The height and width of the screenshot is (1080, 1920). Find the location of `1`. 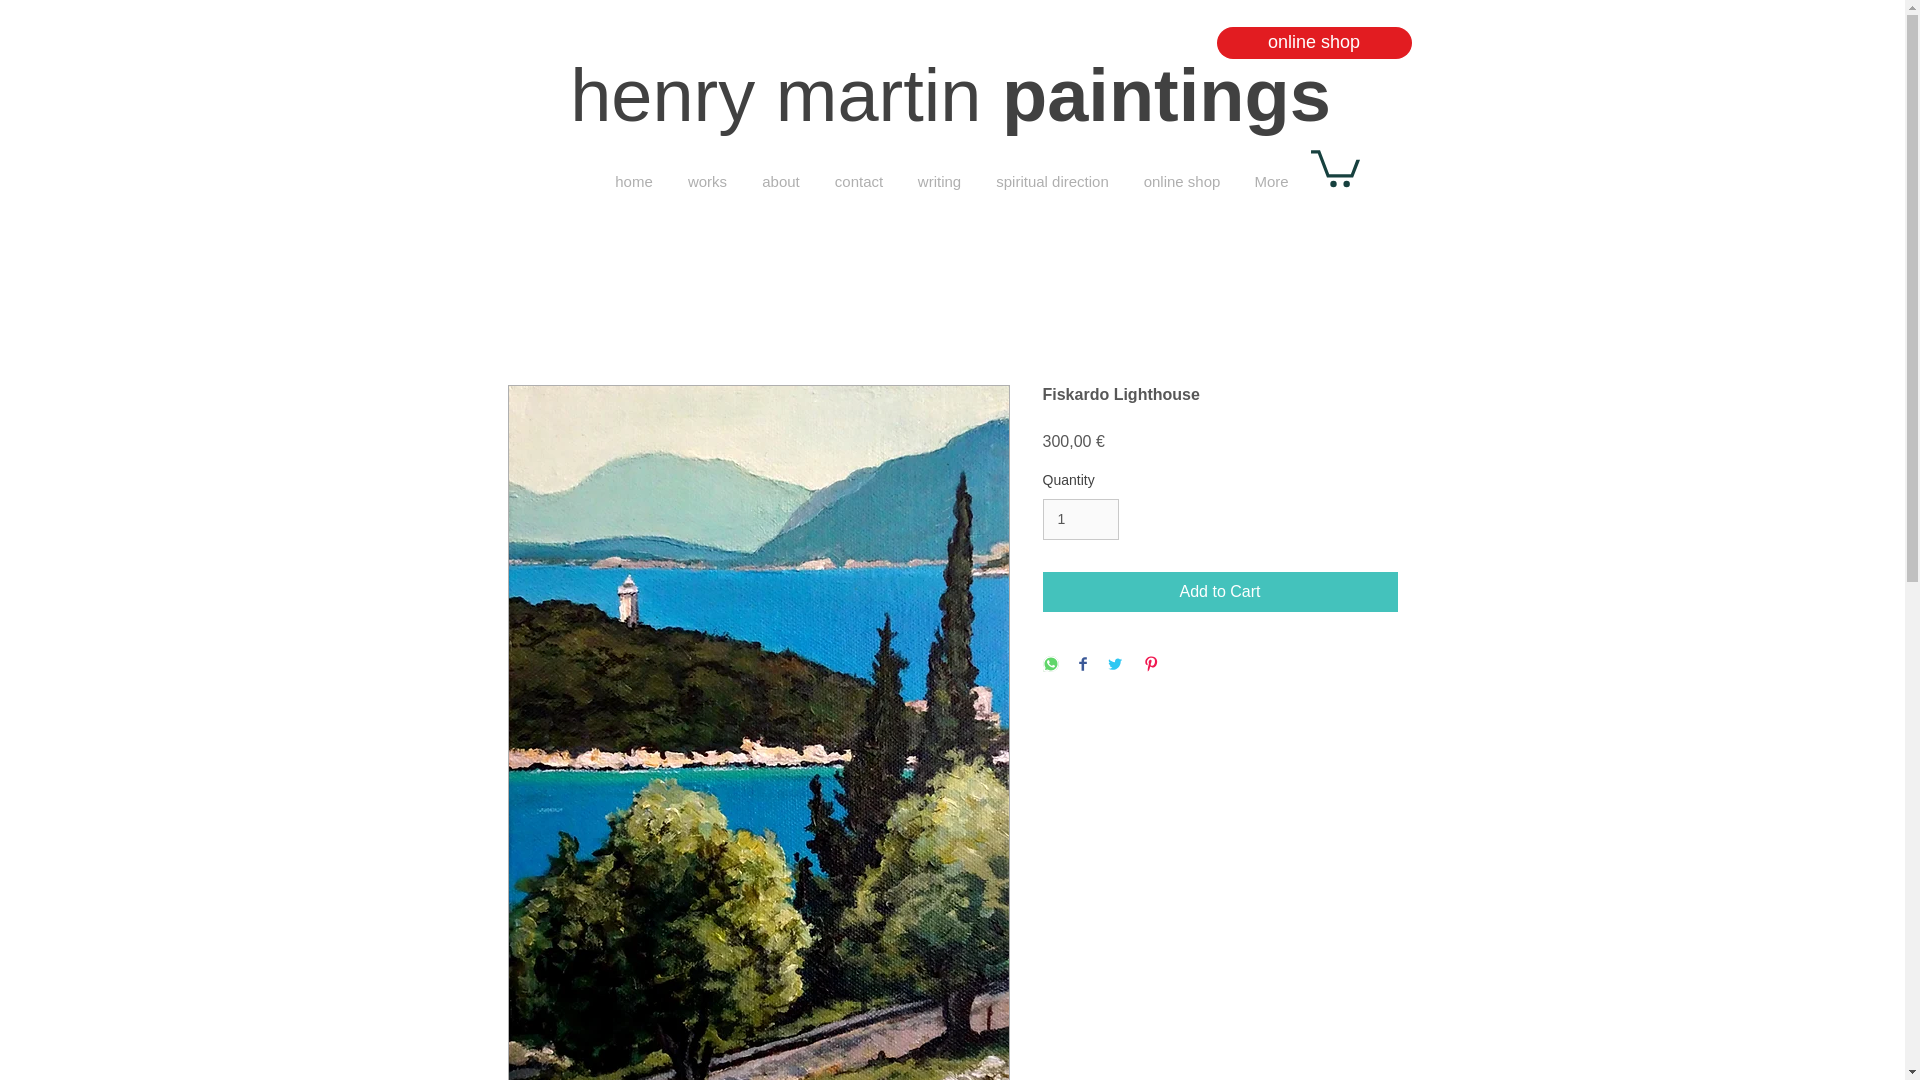

1 is located at coordinates (1080, 519).